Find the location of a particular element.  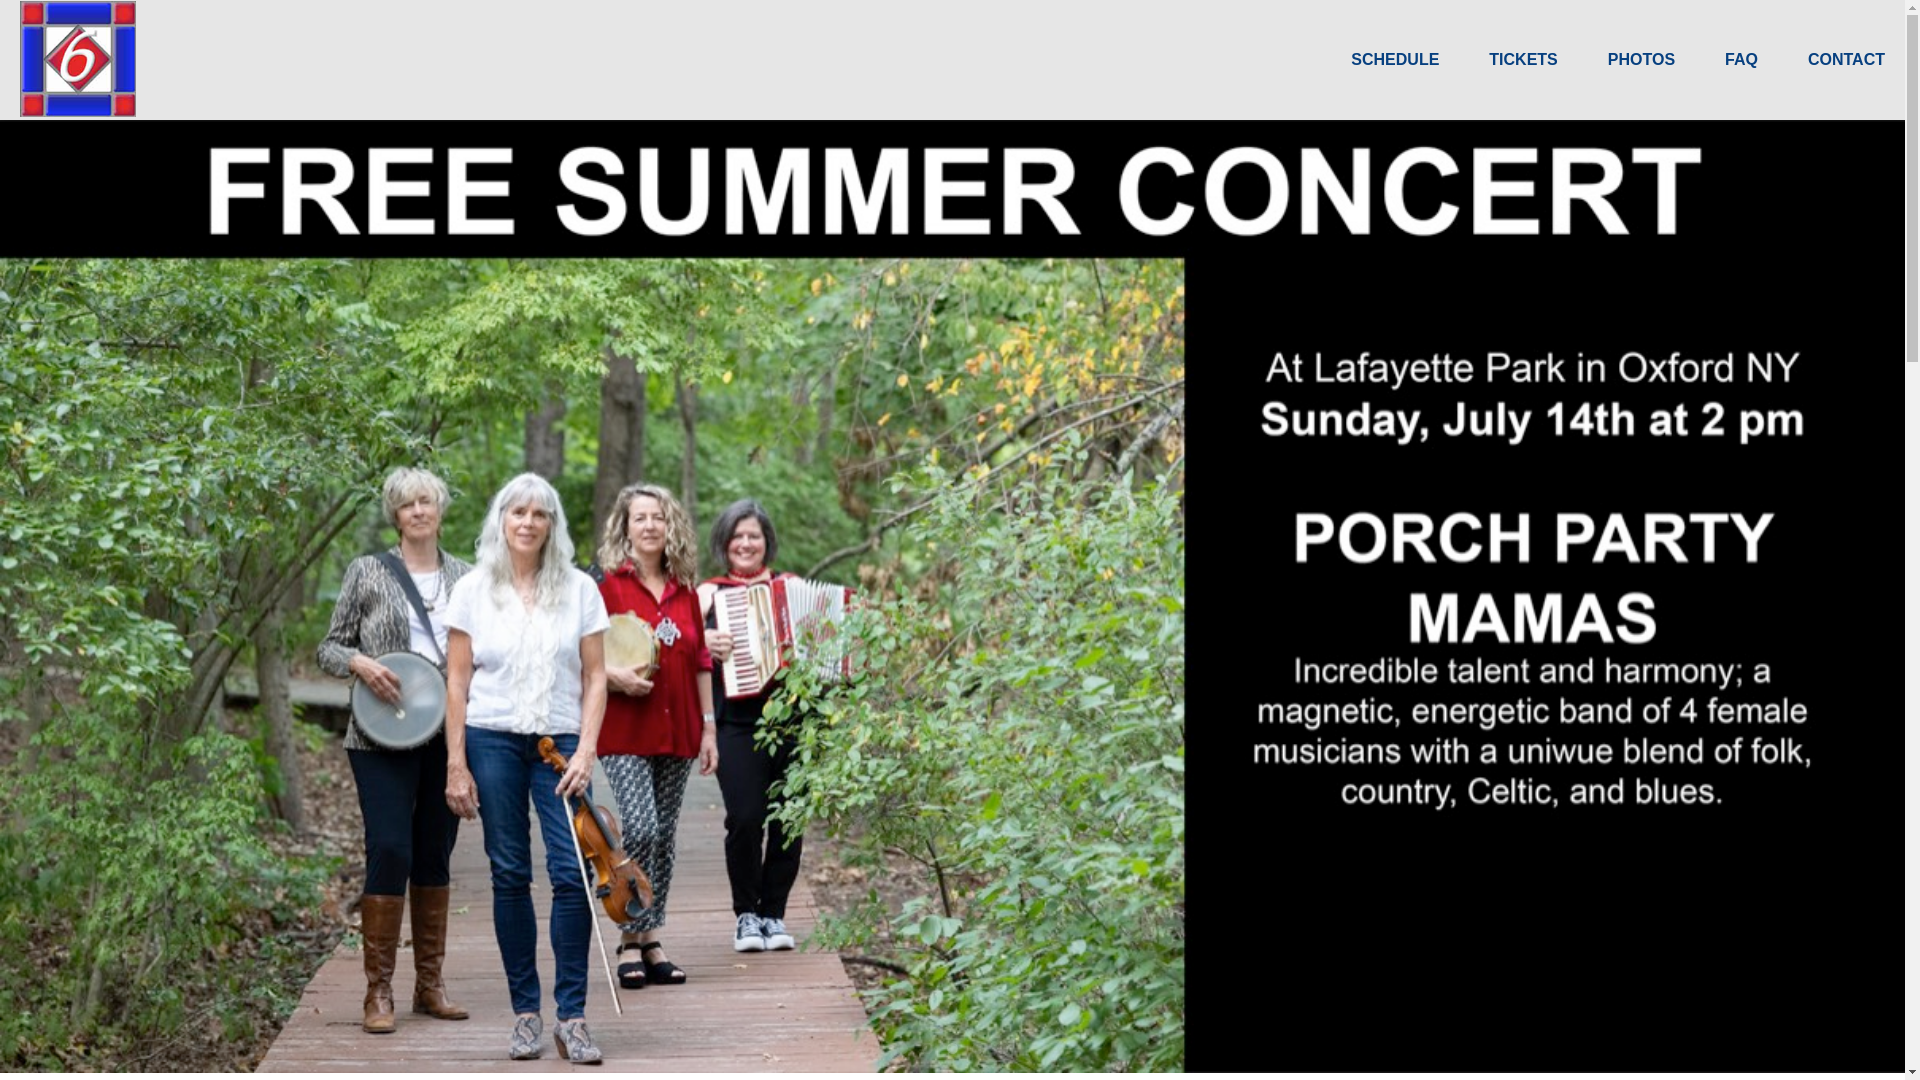

FAQ is located at coordinates (1741, 59).